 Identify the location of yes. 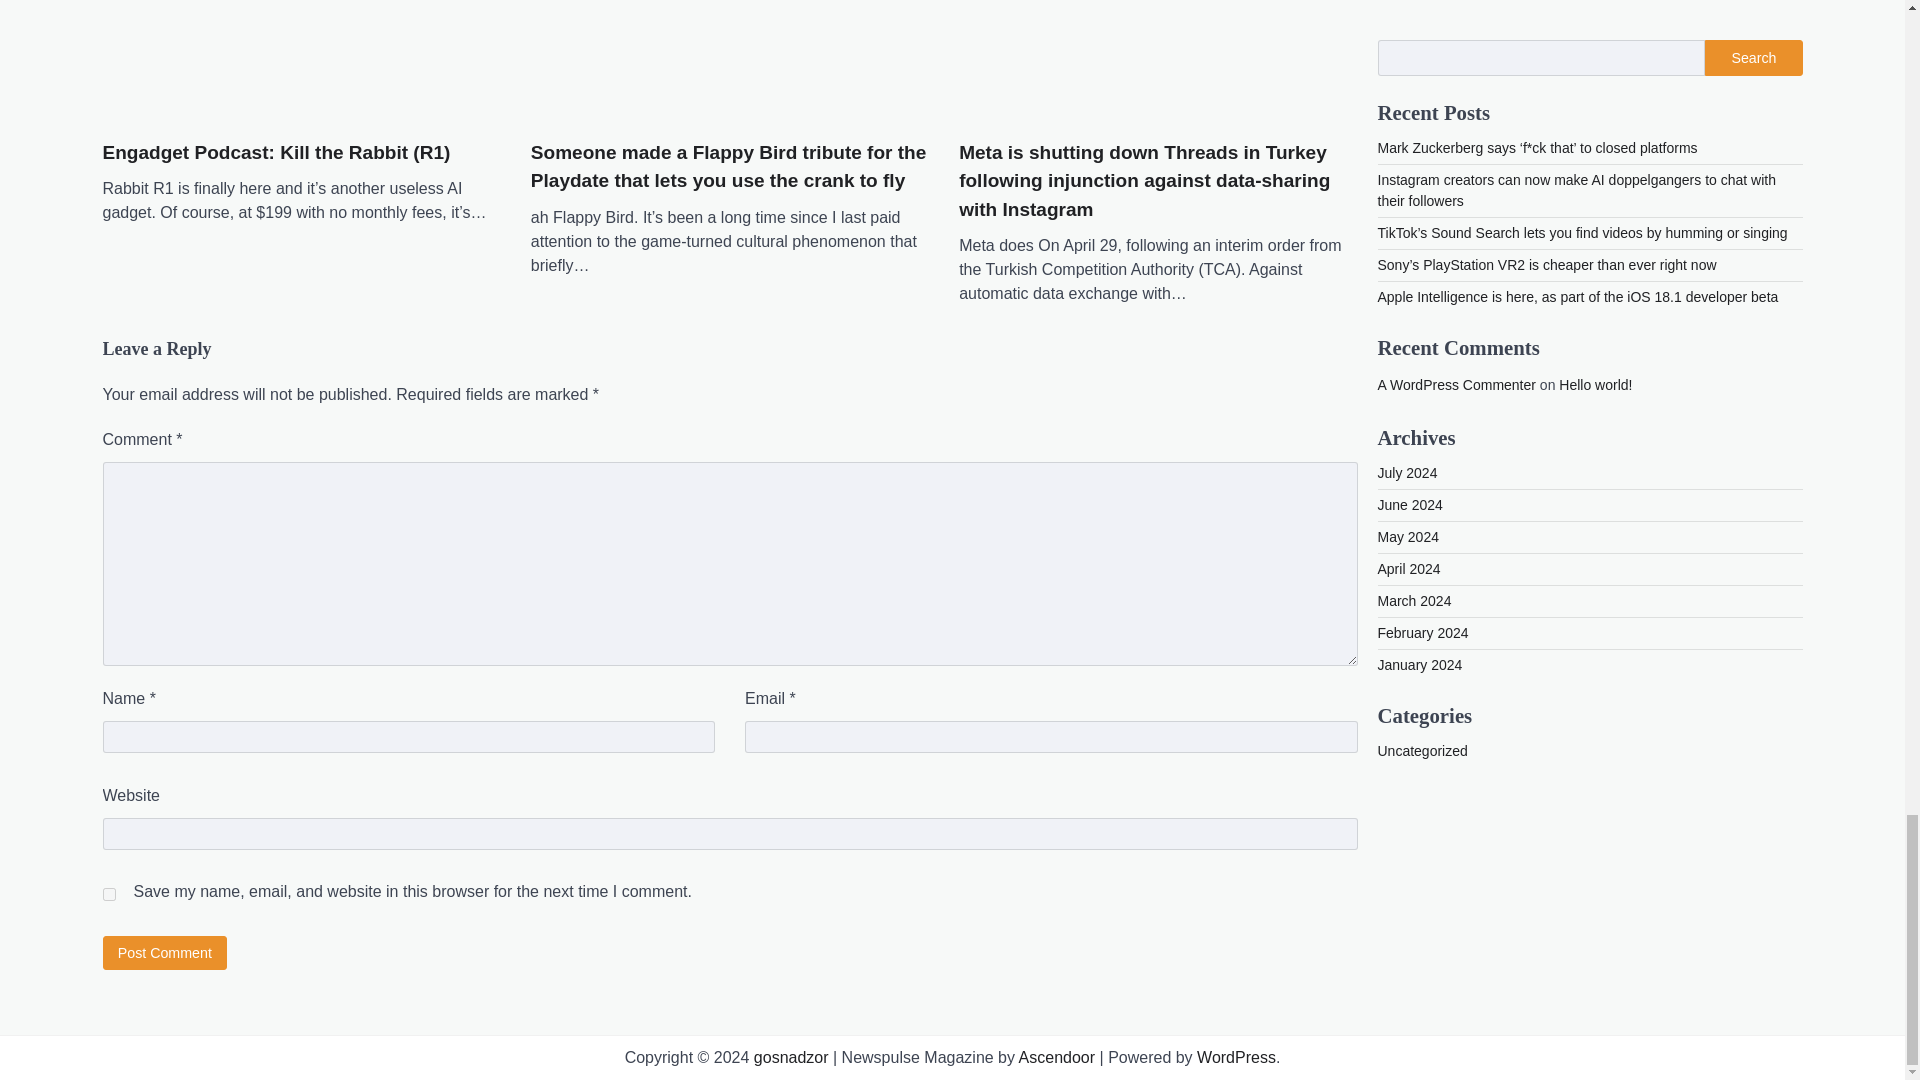
(108, 894).